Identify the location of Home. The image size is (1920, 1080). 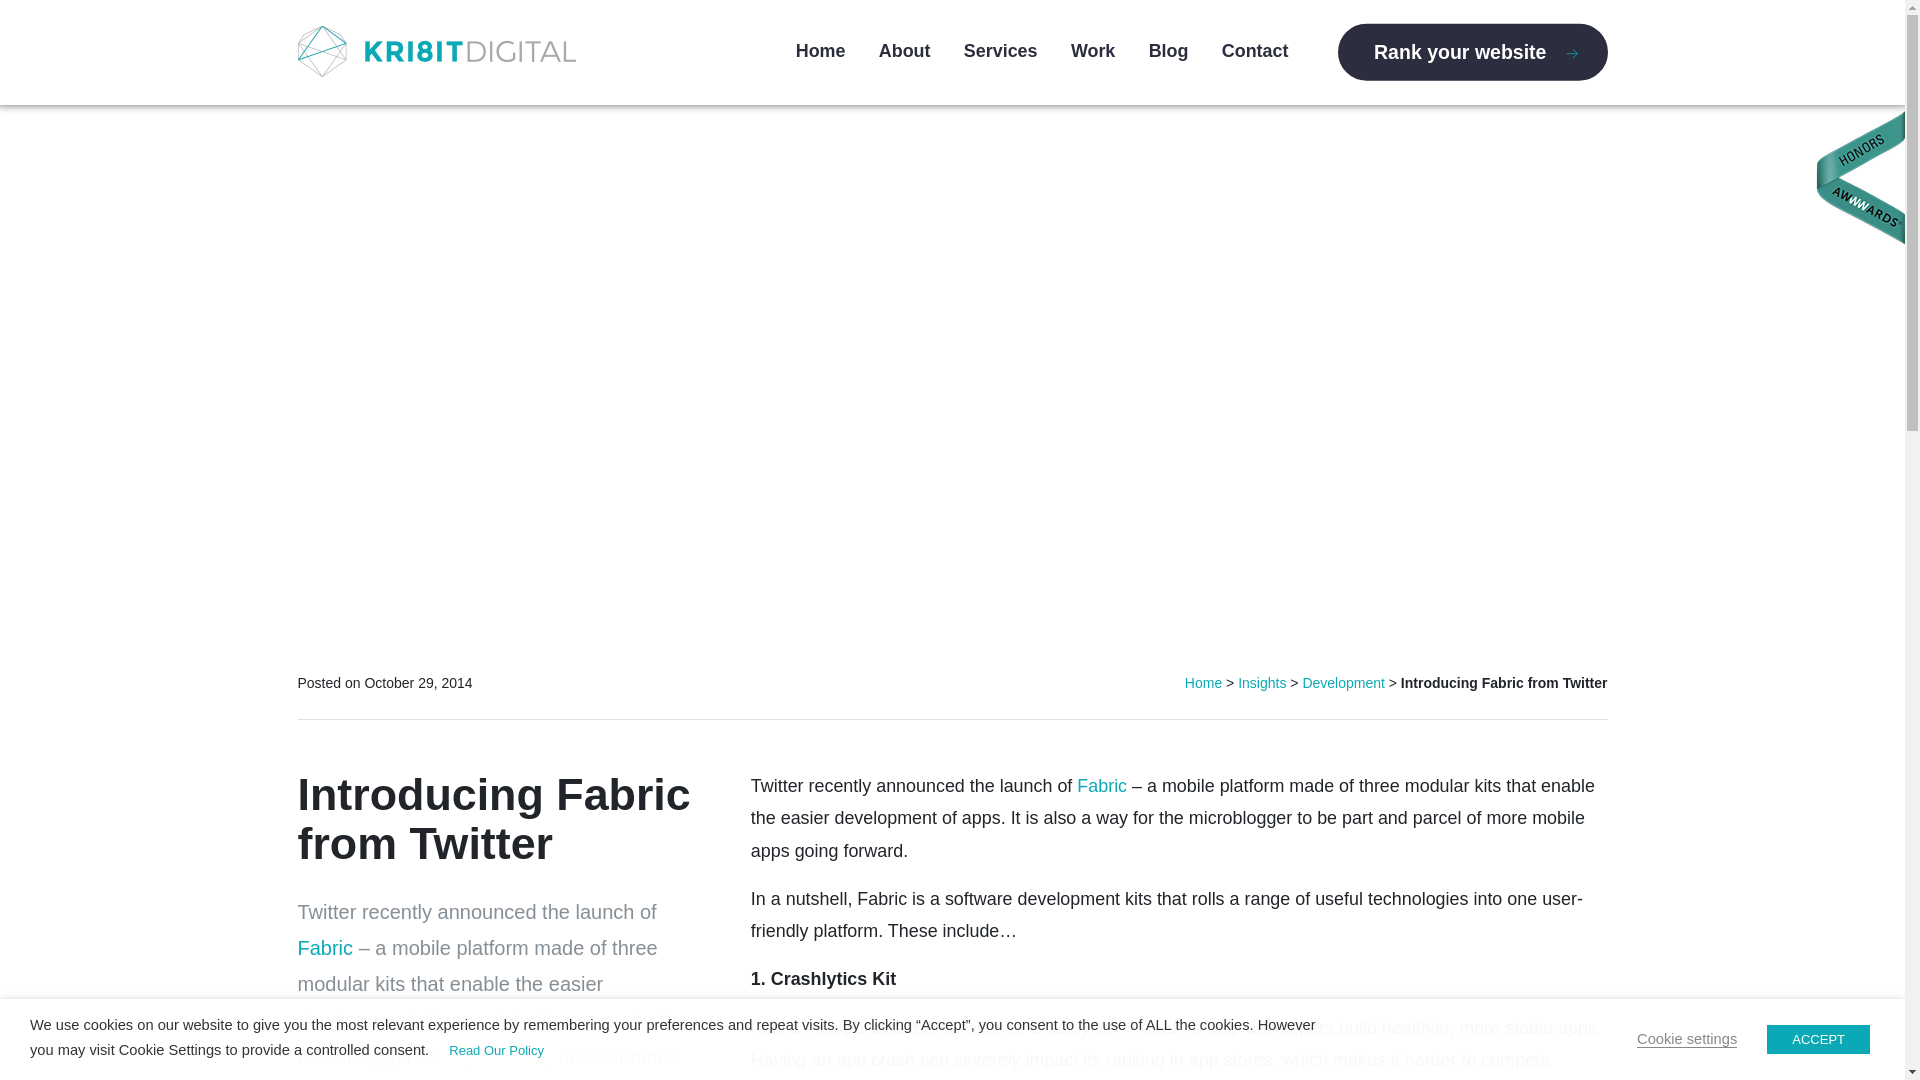
(821, 50).